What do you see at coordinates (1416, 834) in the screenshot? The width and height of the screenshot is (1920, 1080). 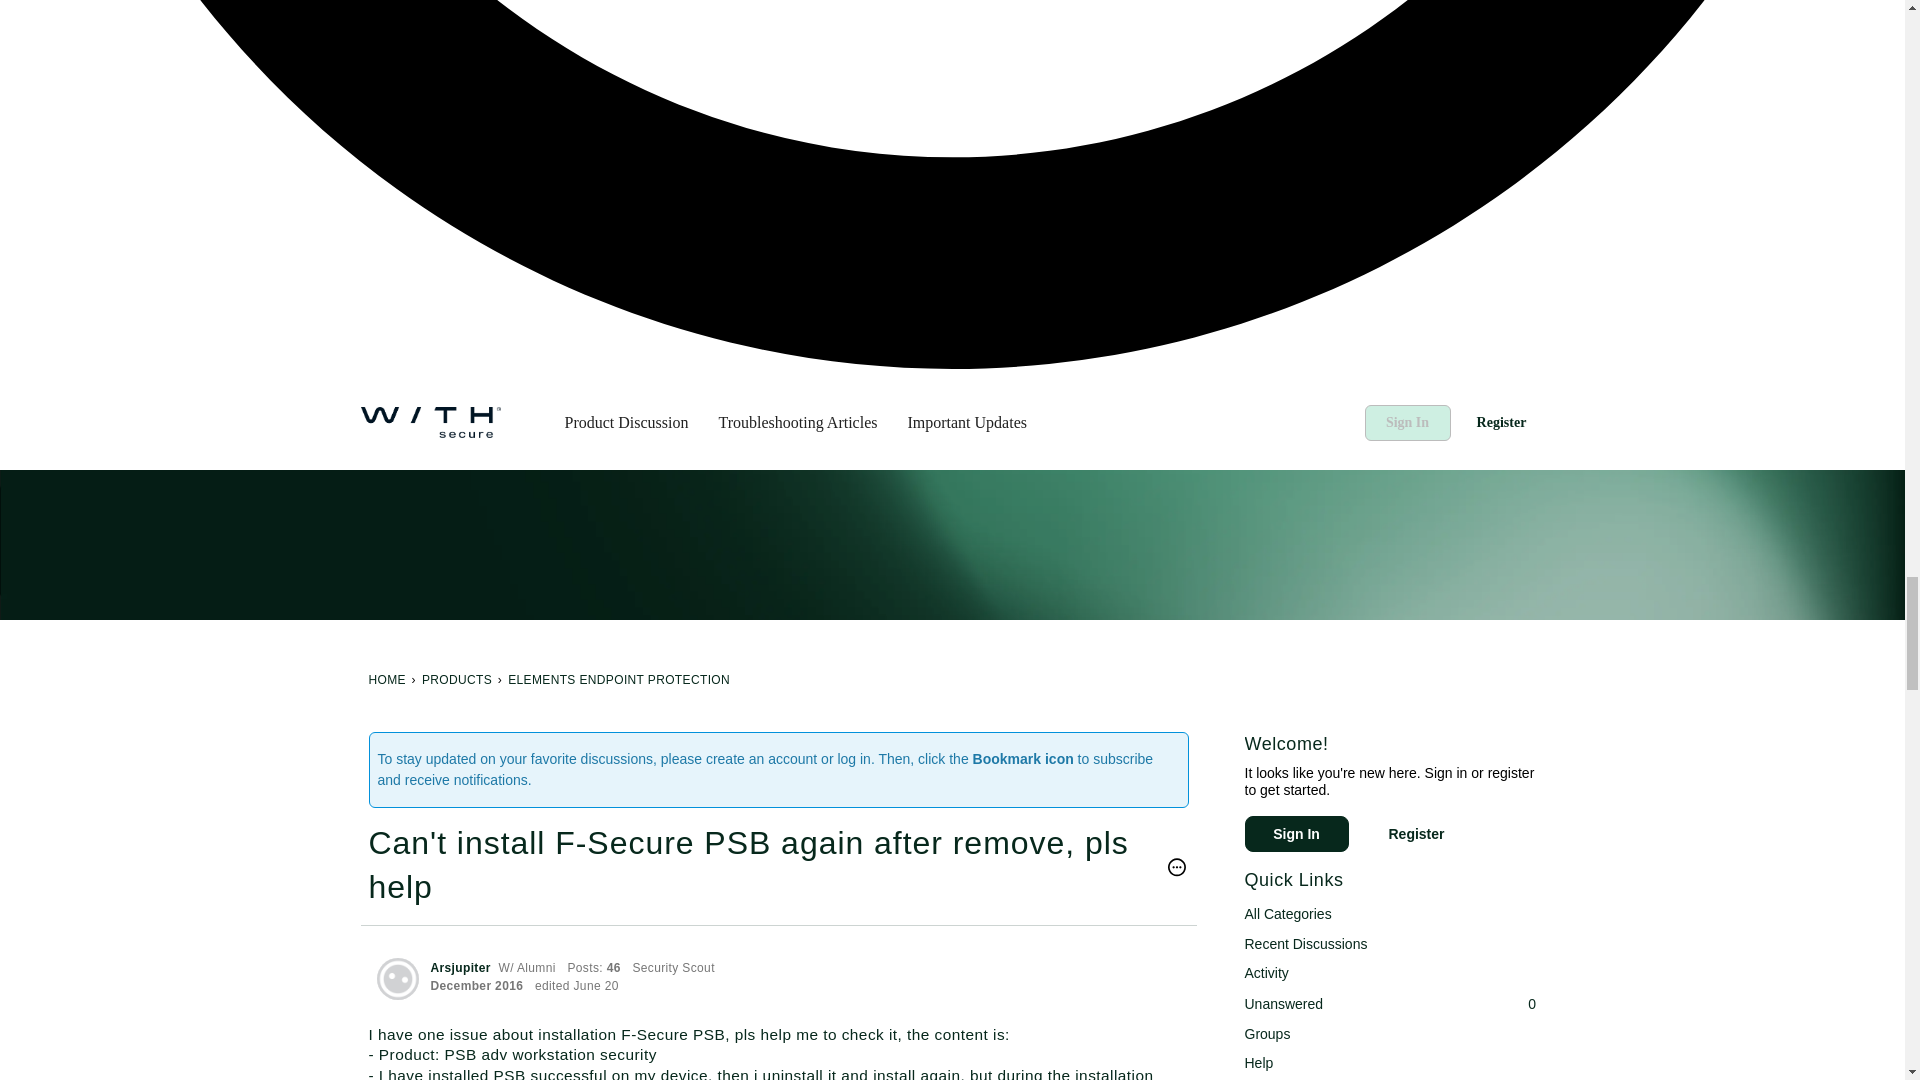 I see `Register` at bounding box center [1416, 834].